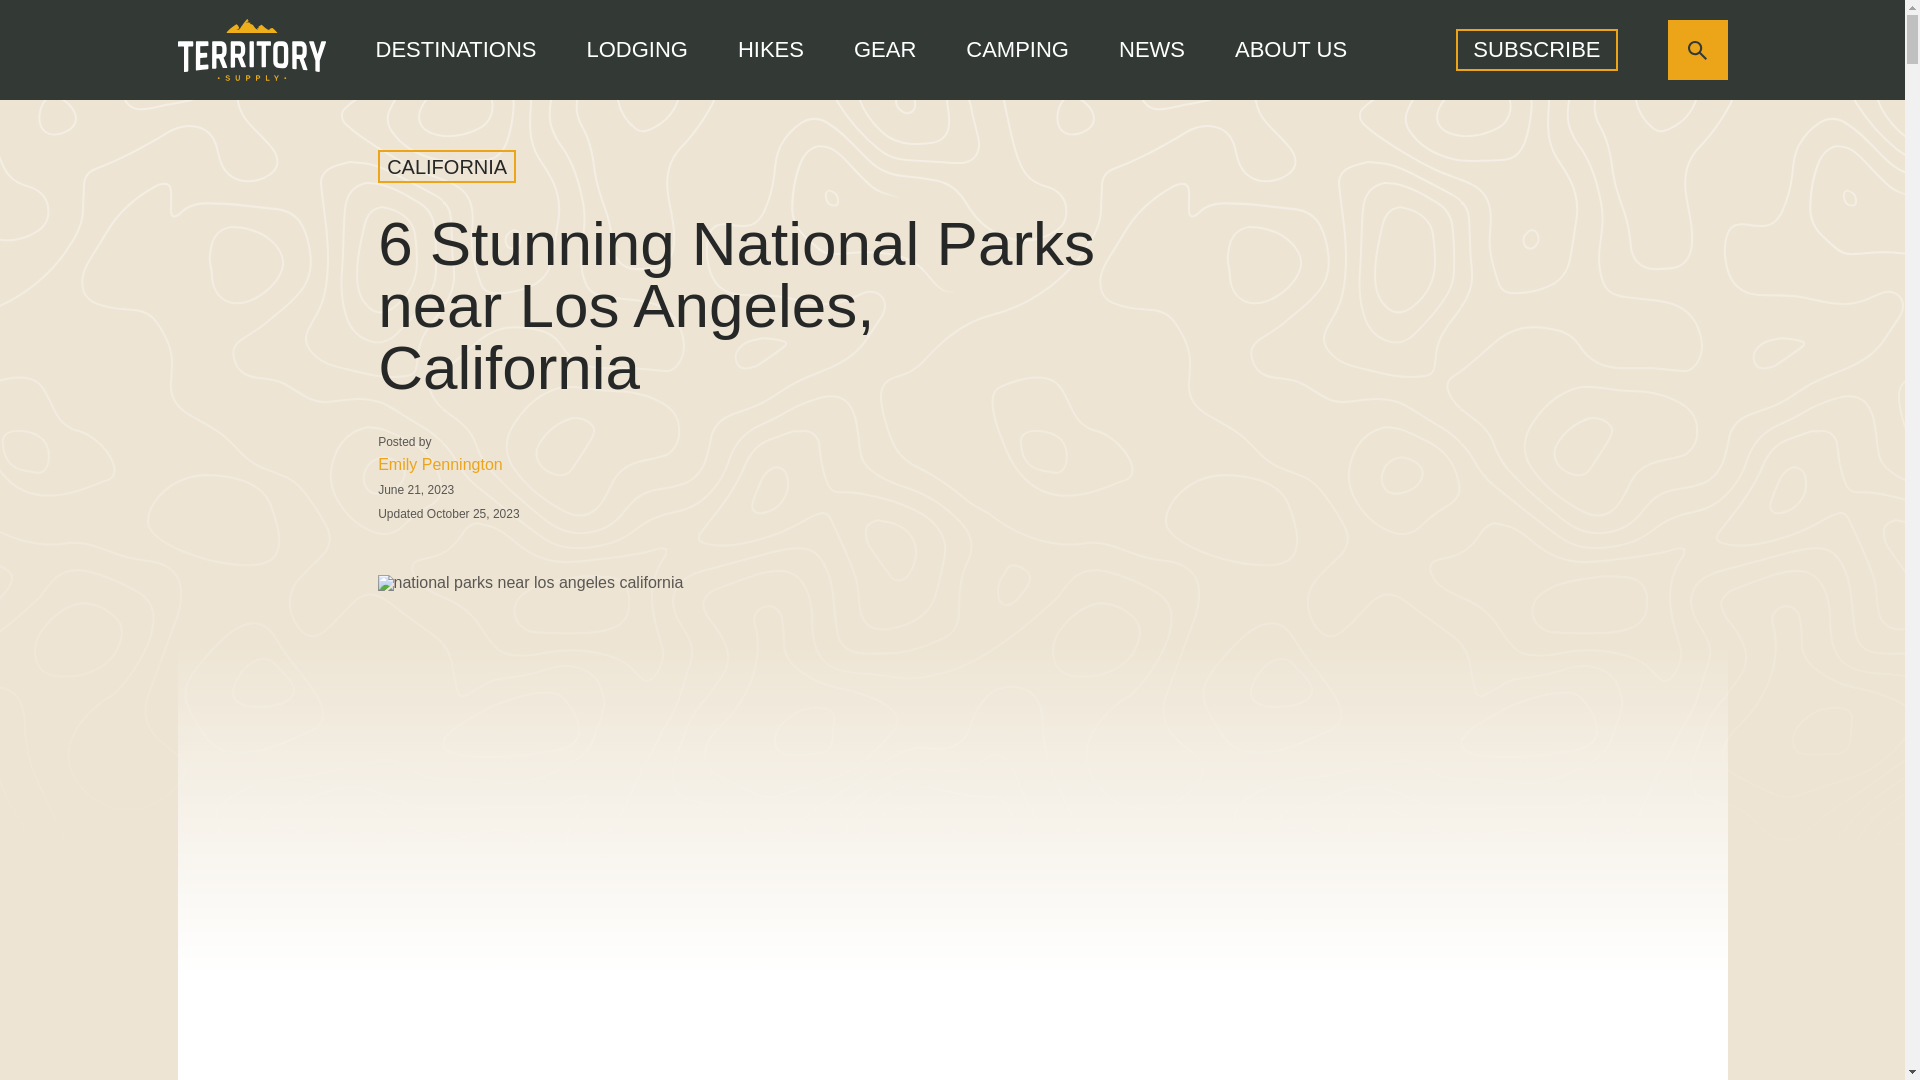 Image resolution: width=1920 pixels, height=1080 pixels. Describe the element at coordinates (884, 49) in the screenshot. I see `GEAR` at that location.